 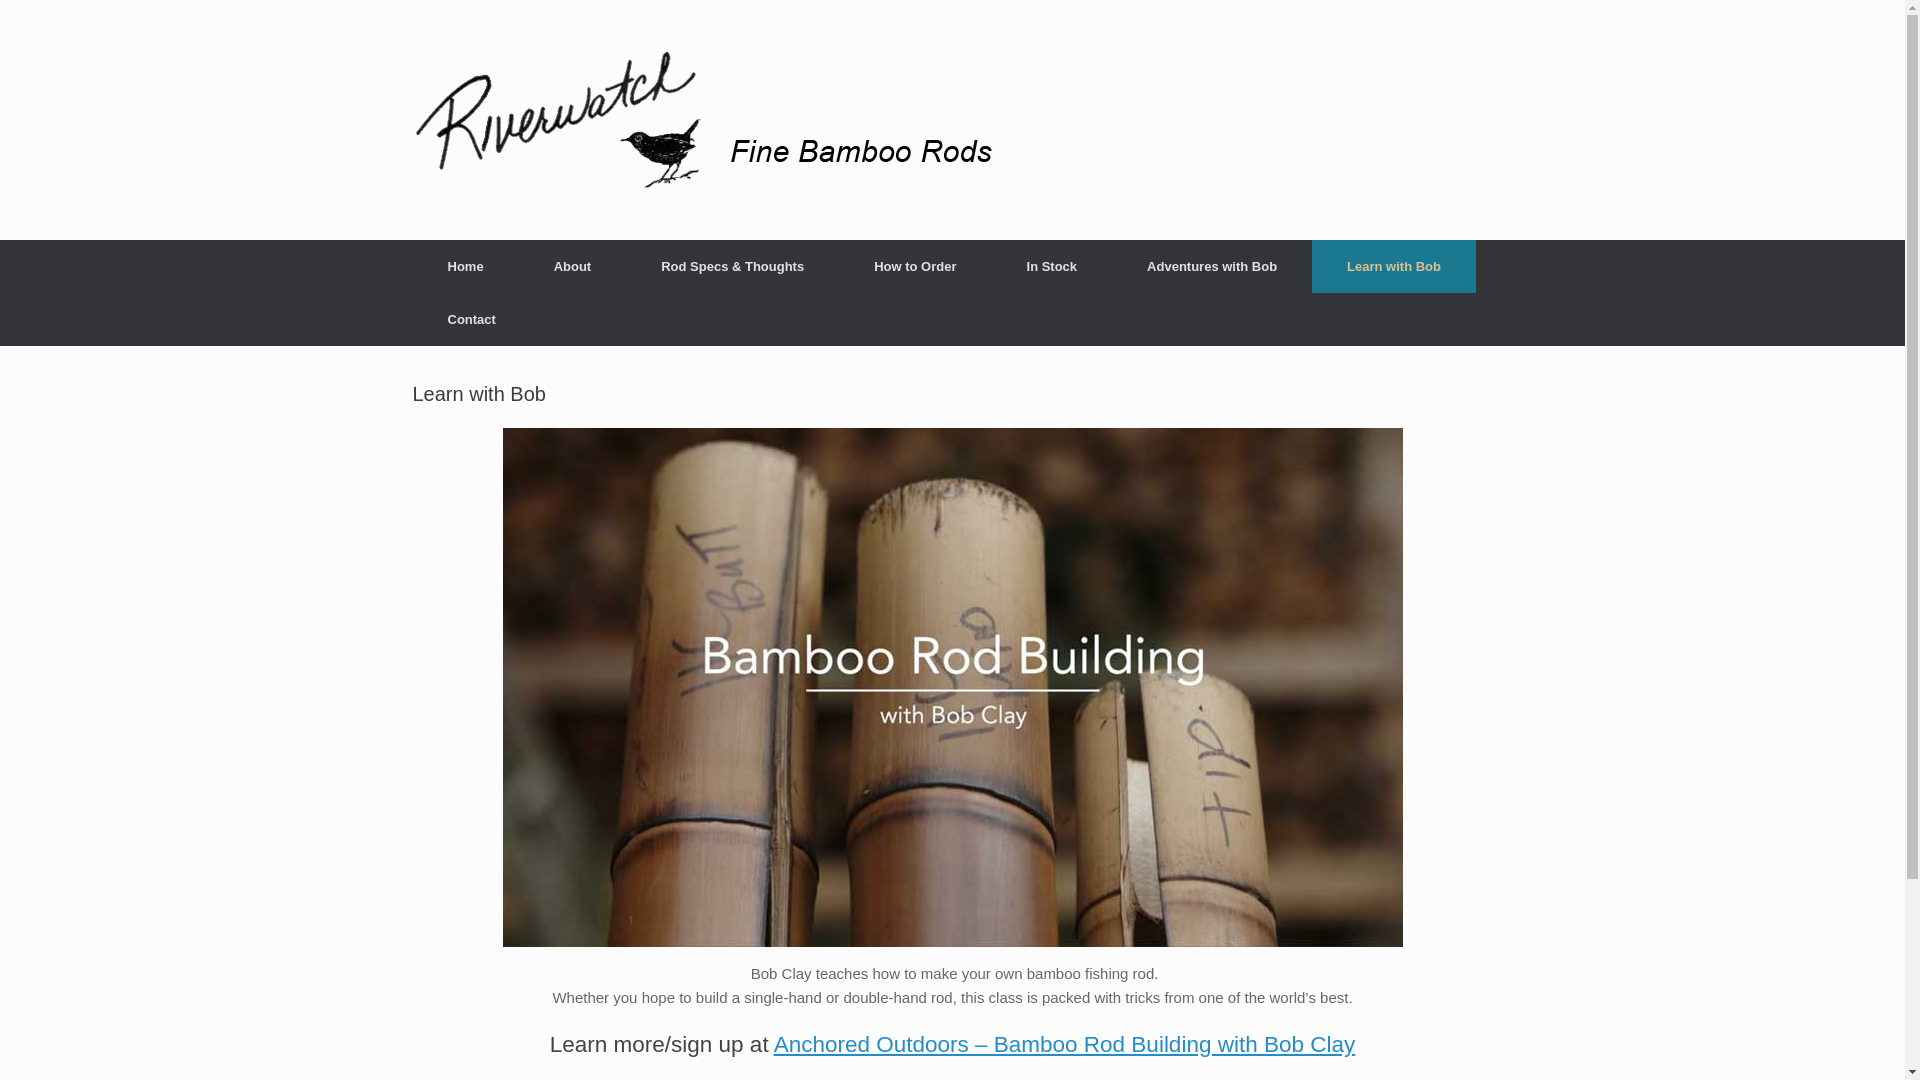 What do you see at coordinates (1052, 266) in the screenshot?
I see `In Stock` at bounding box center [1052, 266].